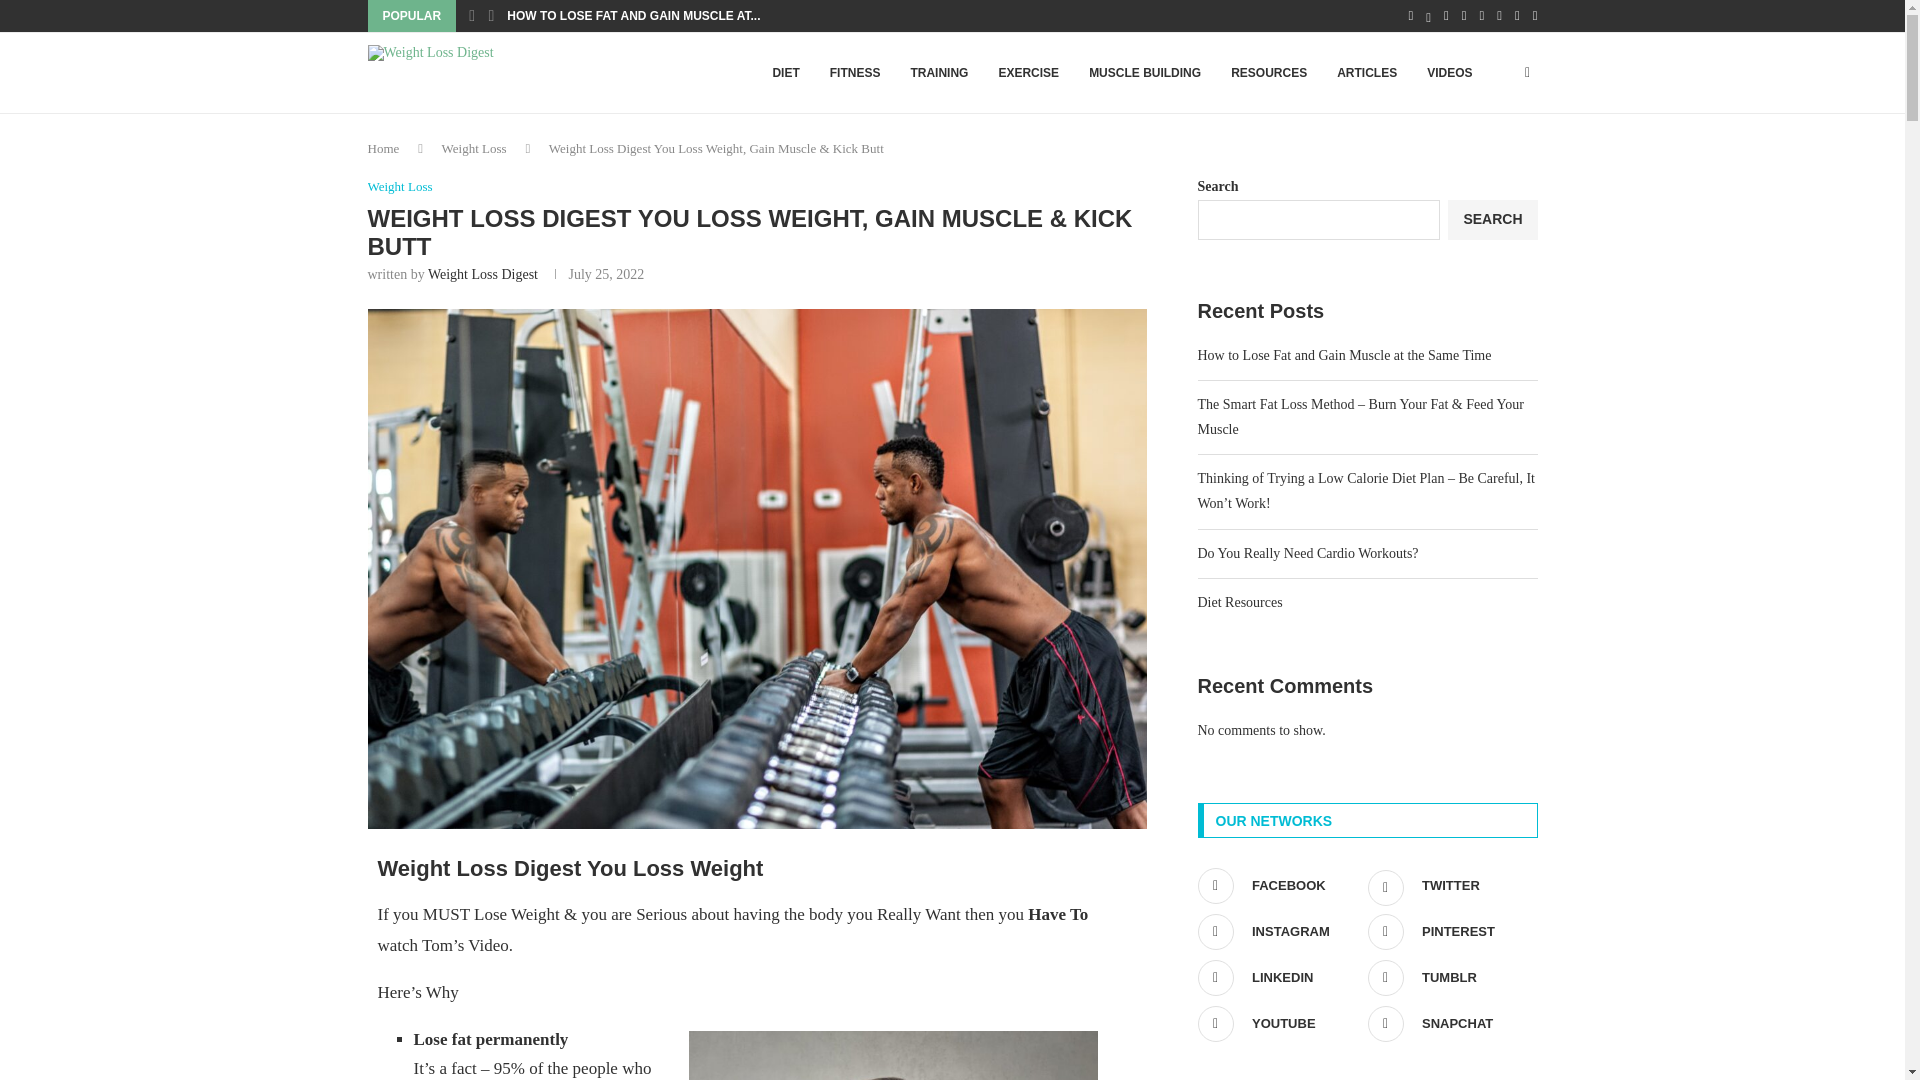  Describe the element at coordinates (384, 148) in the screenshot. I see `Home` at that location.